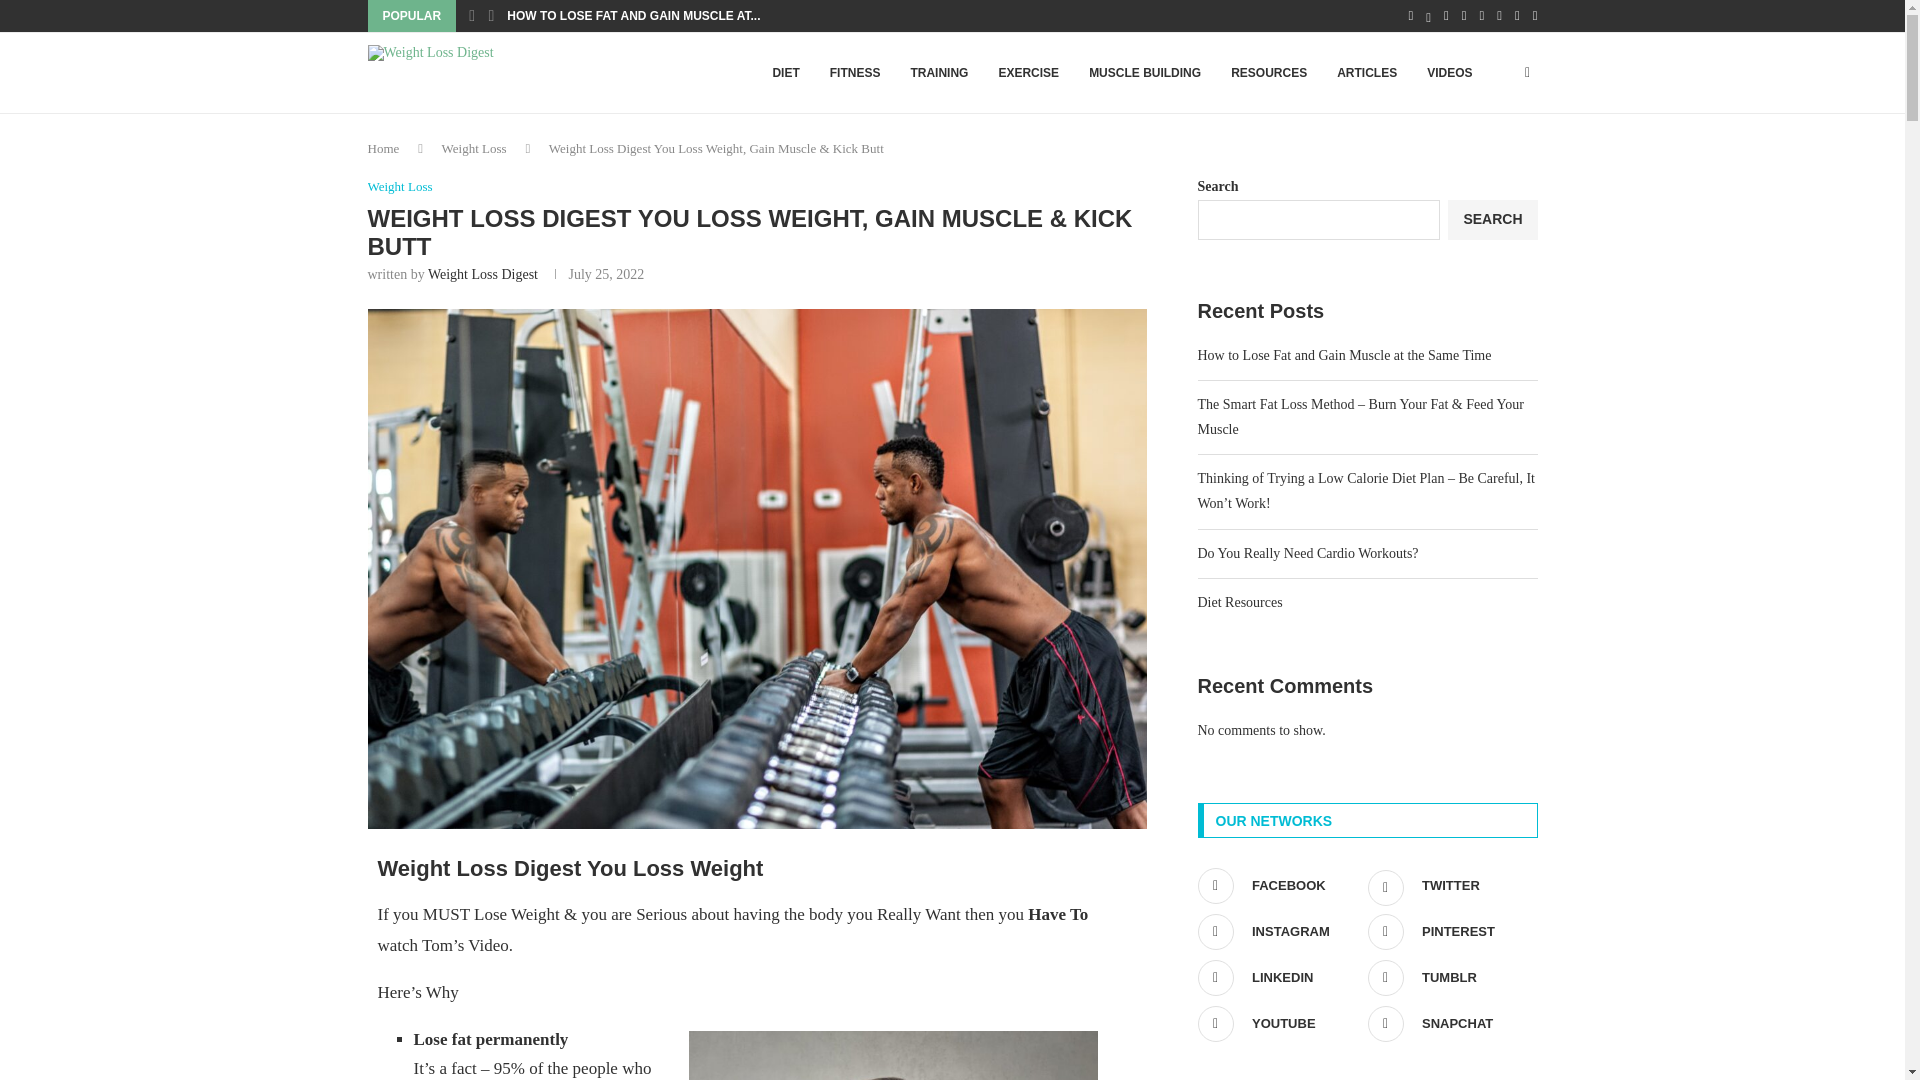  Describe the element at coordinates (384, 148) in the screenshot. I see `Home` at that location.